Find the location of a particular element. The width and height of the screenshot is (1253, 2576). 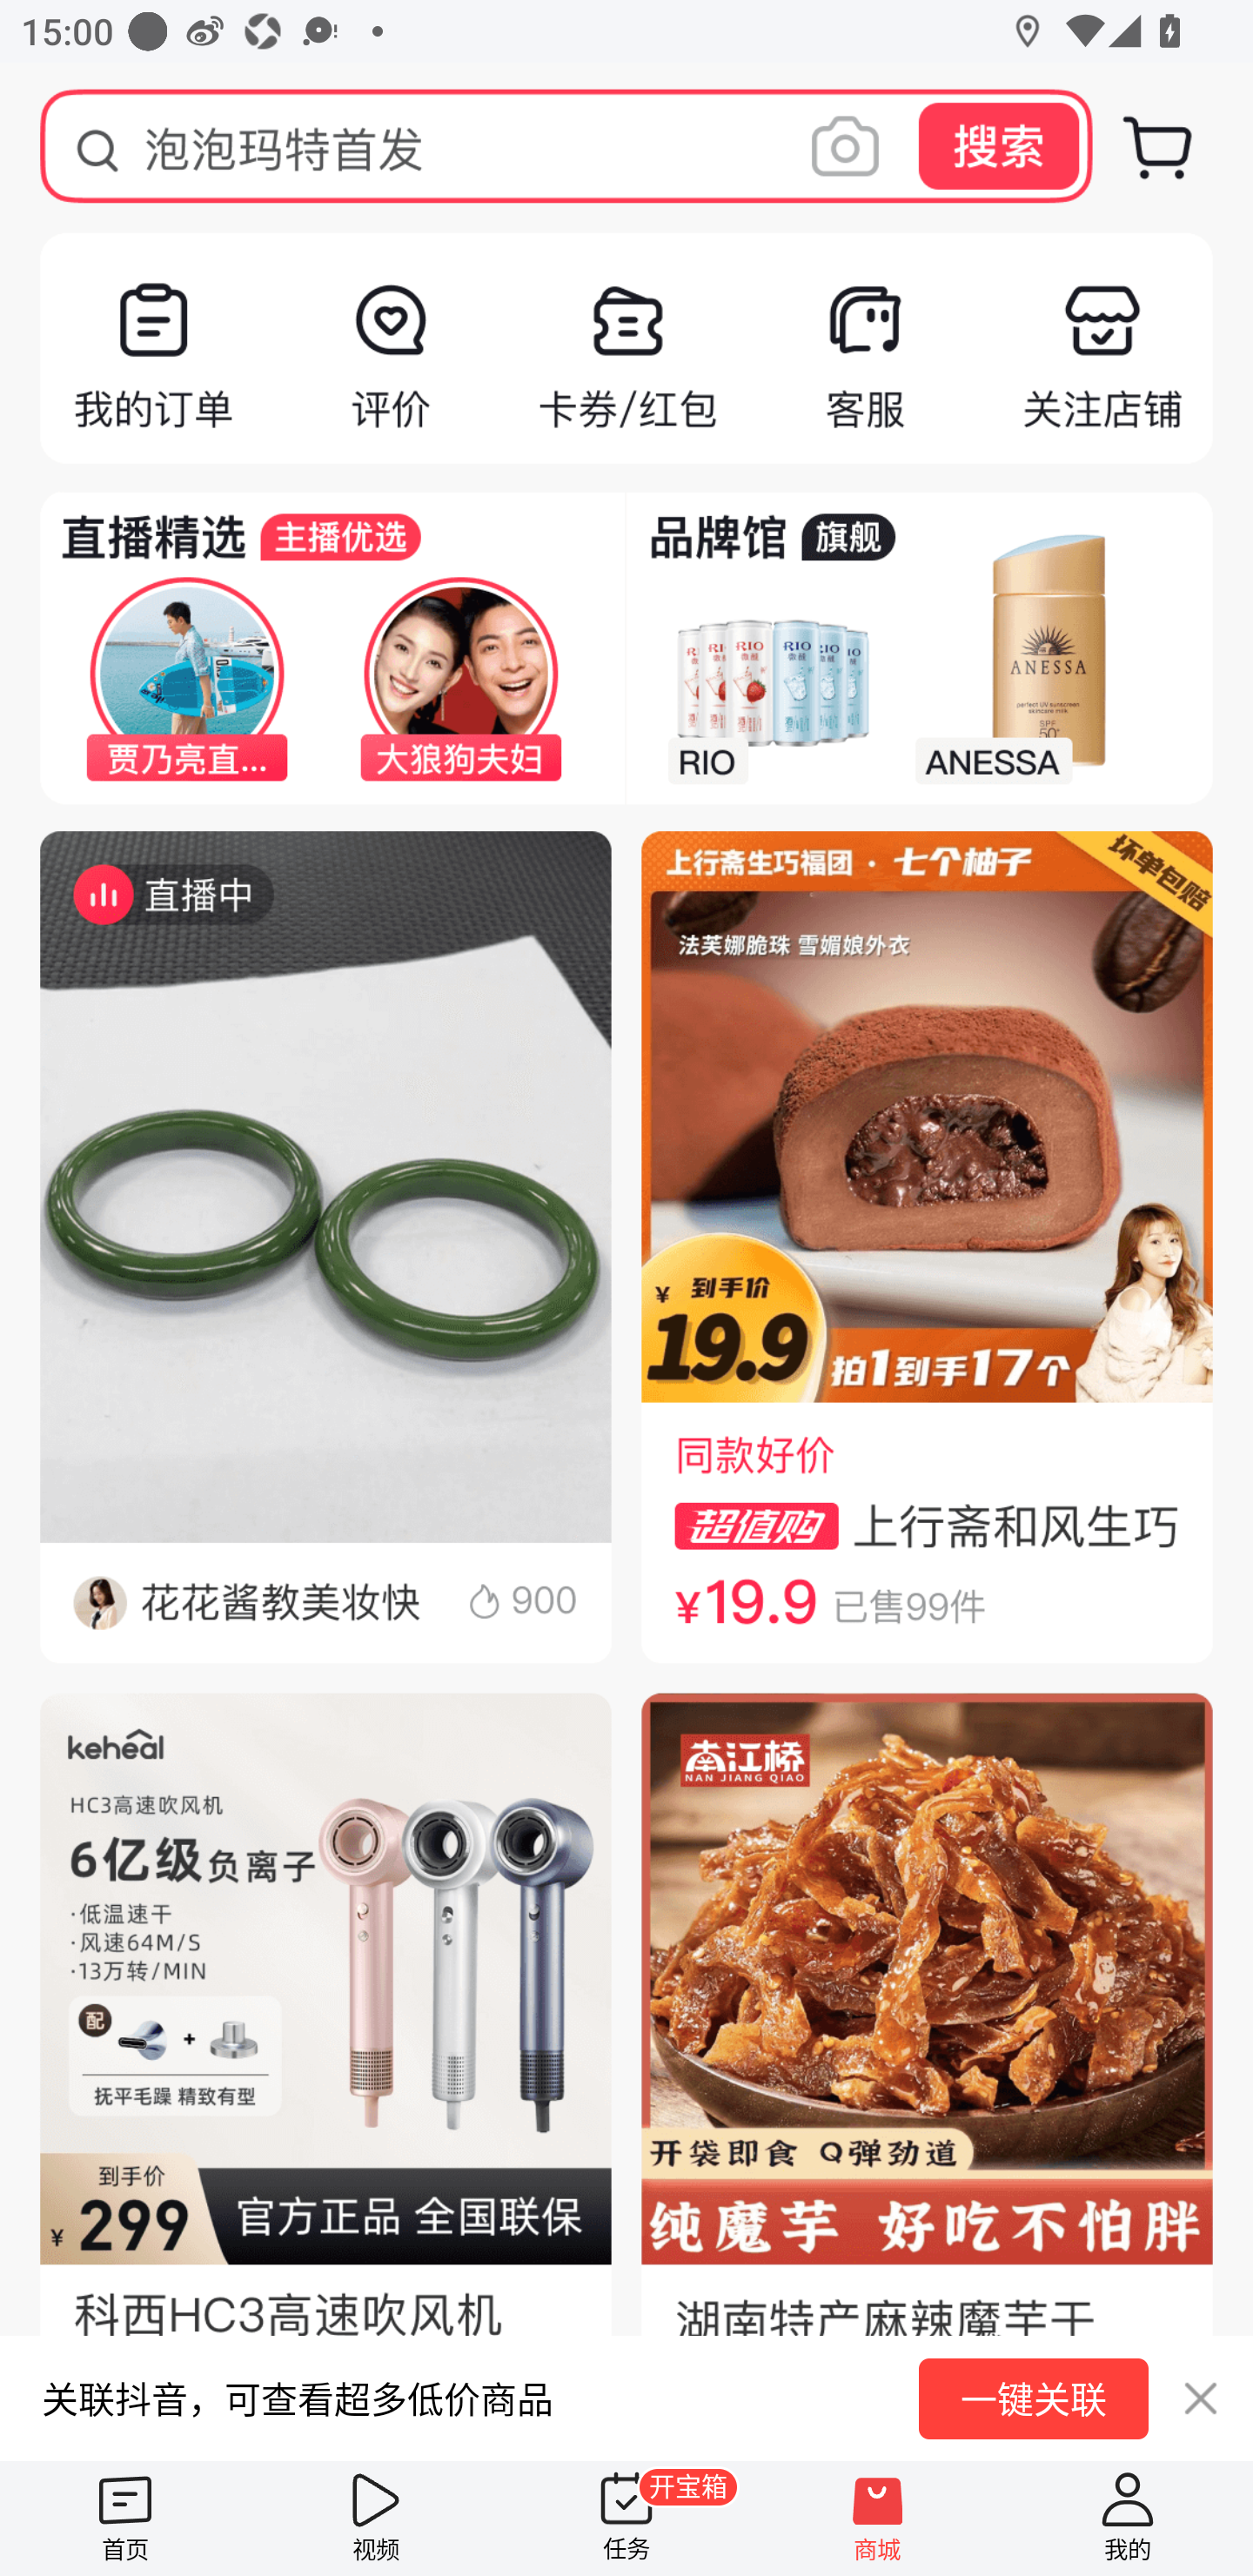

视频 is located at coordinates (376, 2518).